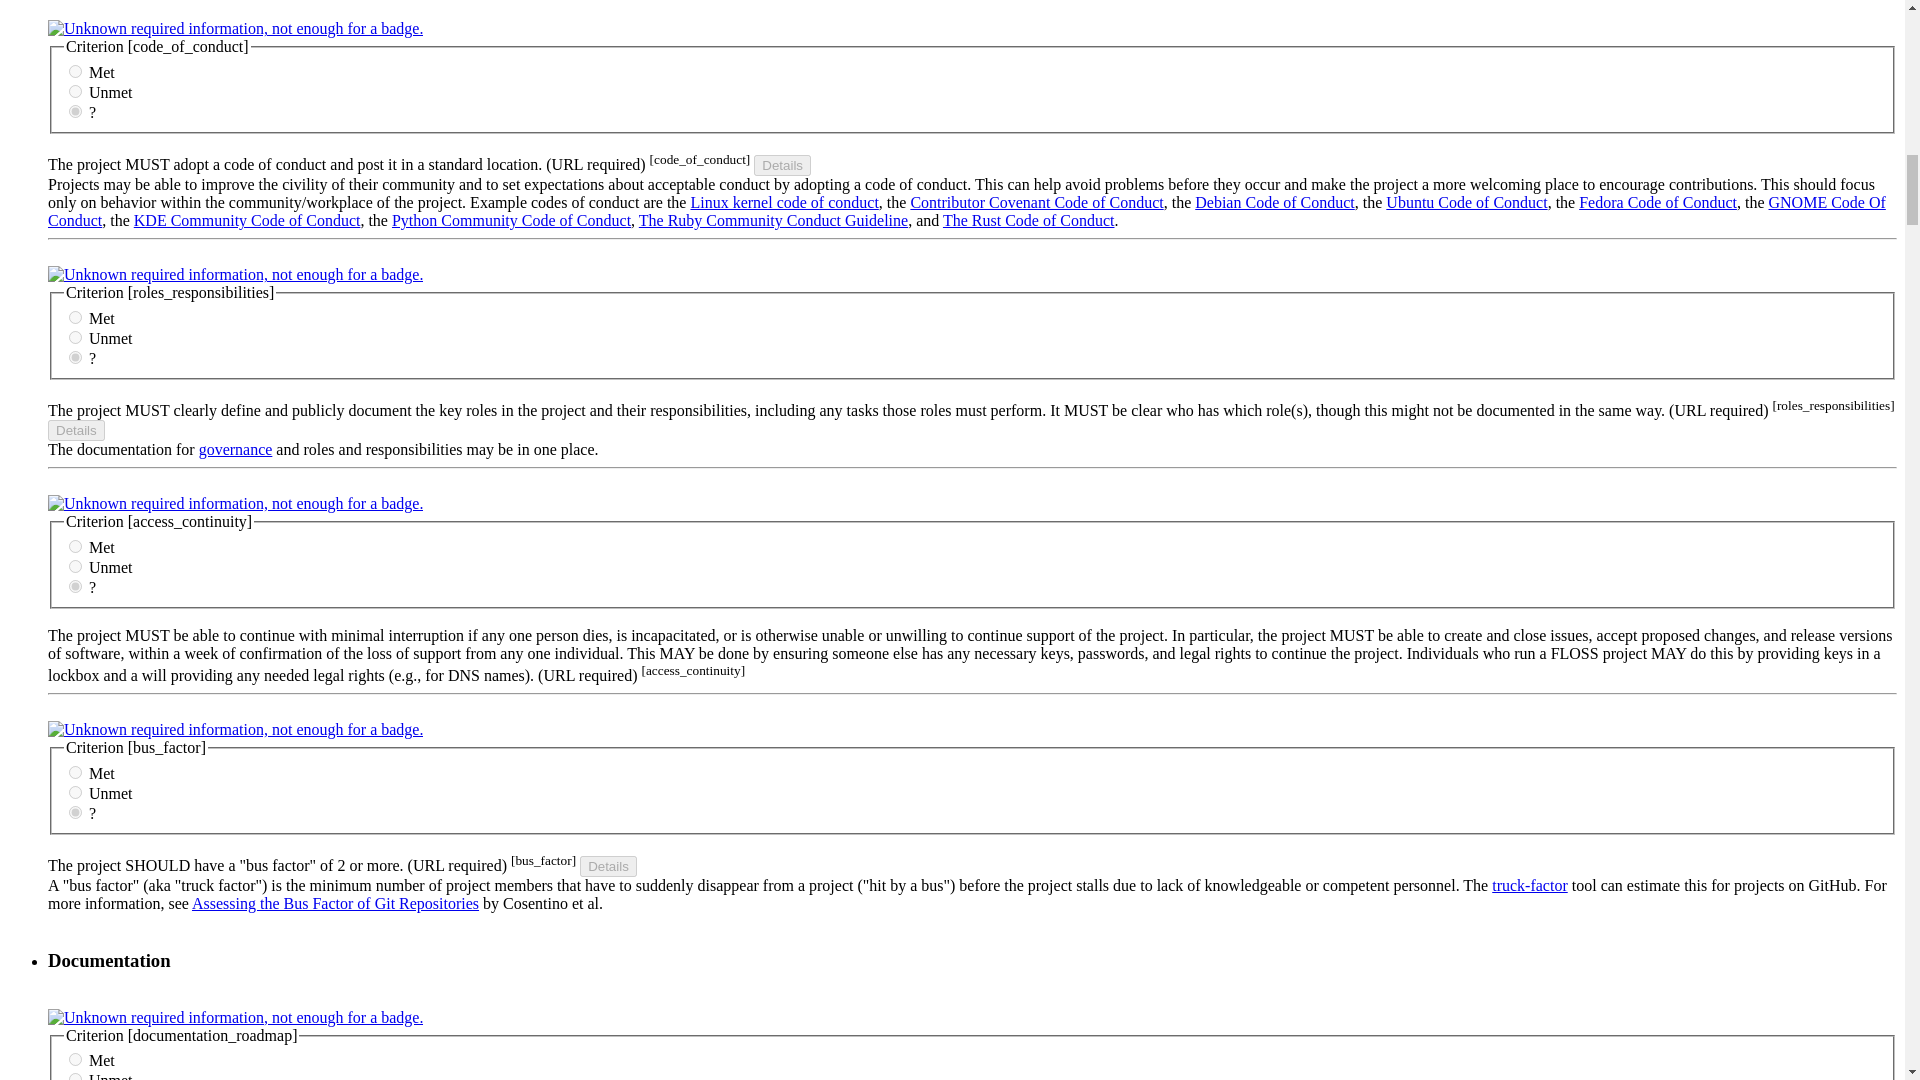 This screenshot has height=1080, width=1920. Describe the element at coordinates (76, 318) in the screenshot. I see `Met` at that location.